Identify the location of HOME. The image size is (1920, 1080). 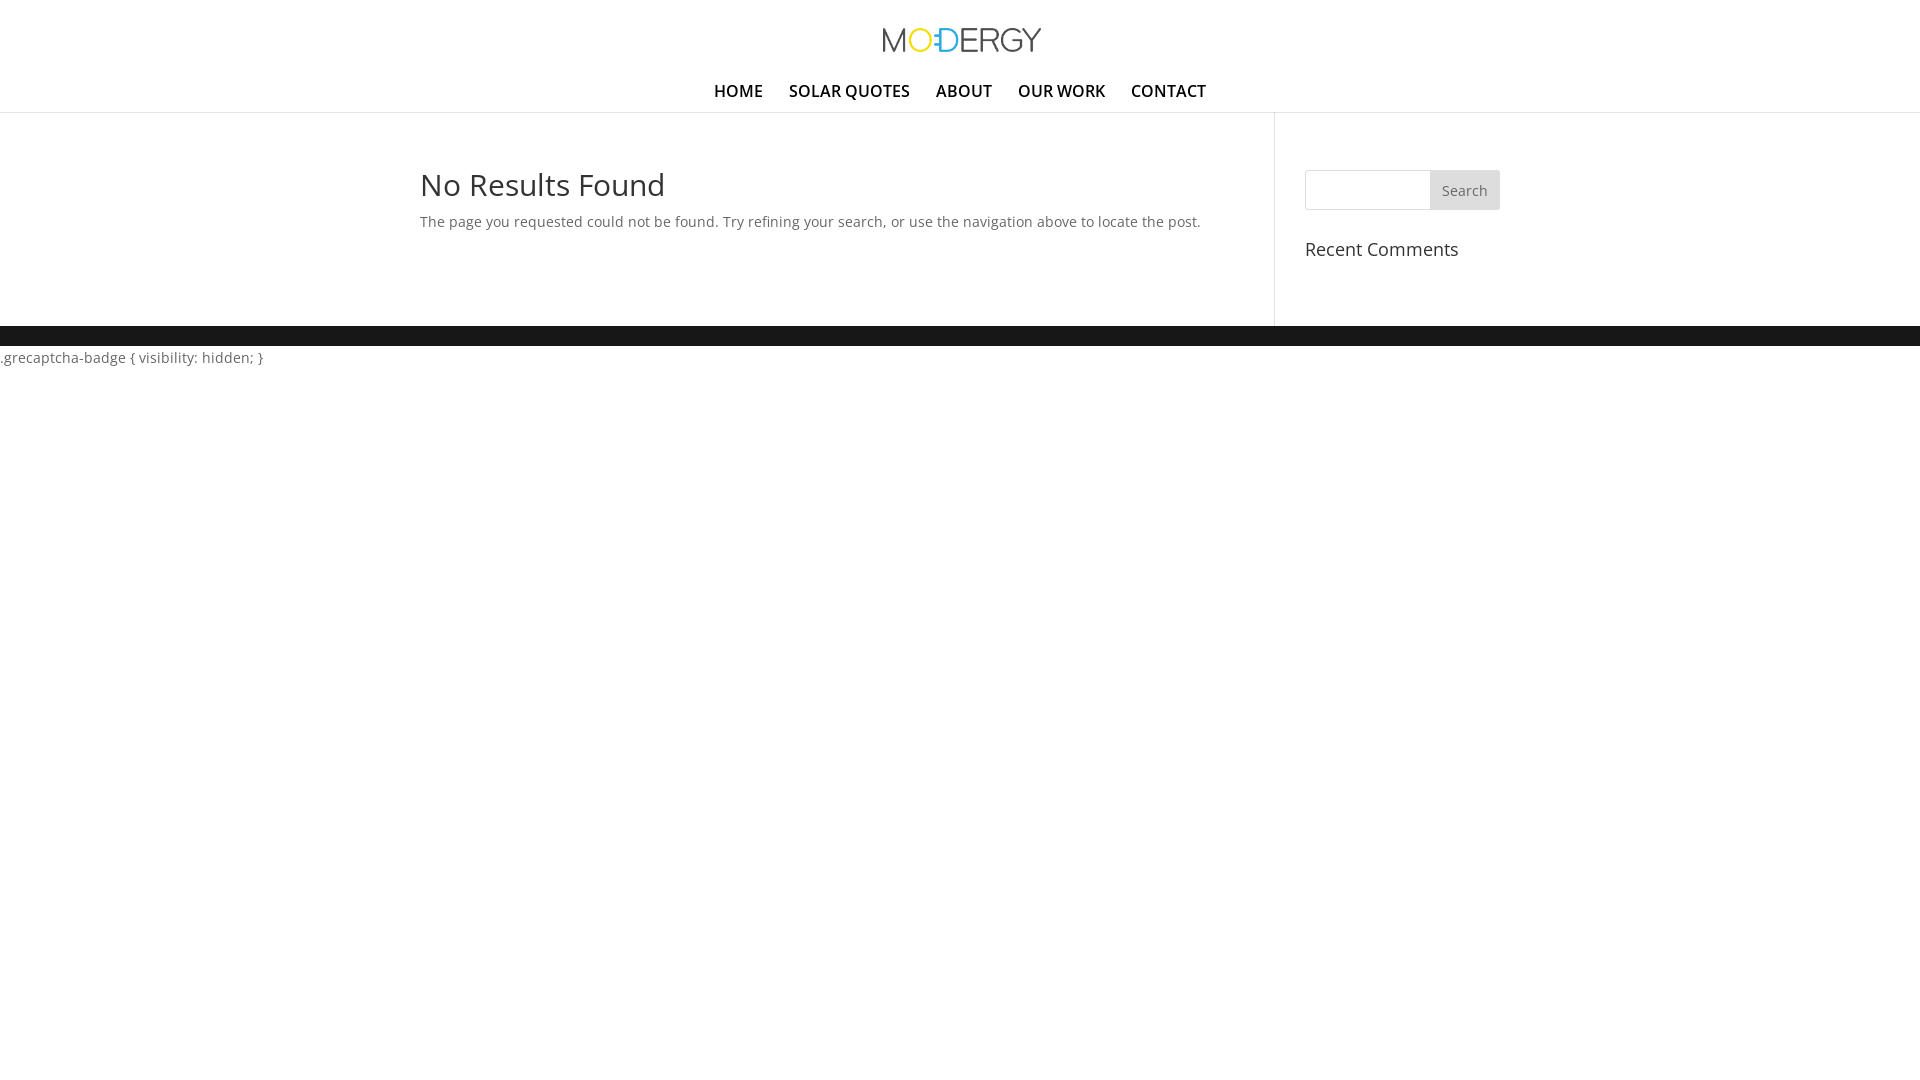
(738, 98).